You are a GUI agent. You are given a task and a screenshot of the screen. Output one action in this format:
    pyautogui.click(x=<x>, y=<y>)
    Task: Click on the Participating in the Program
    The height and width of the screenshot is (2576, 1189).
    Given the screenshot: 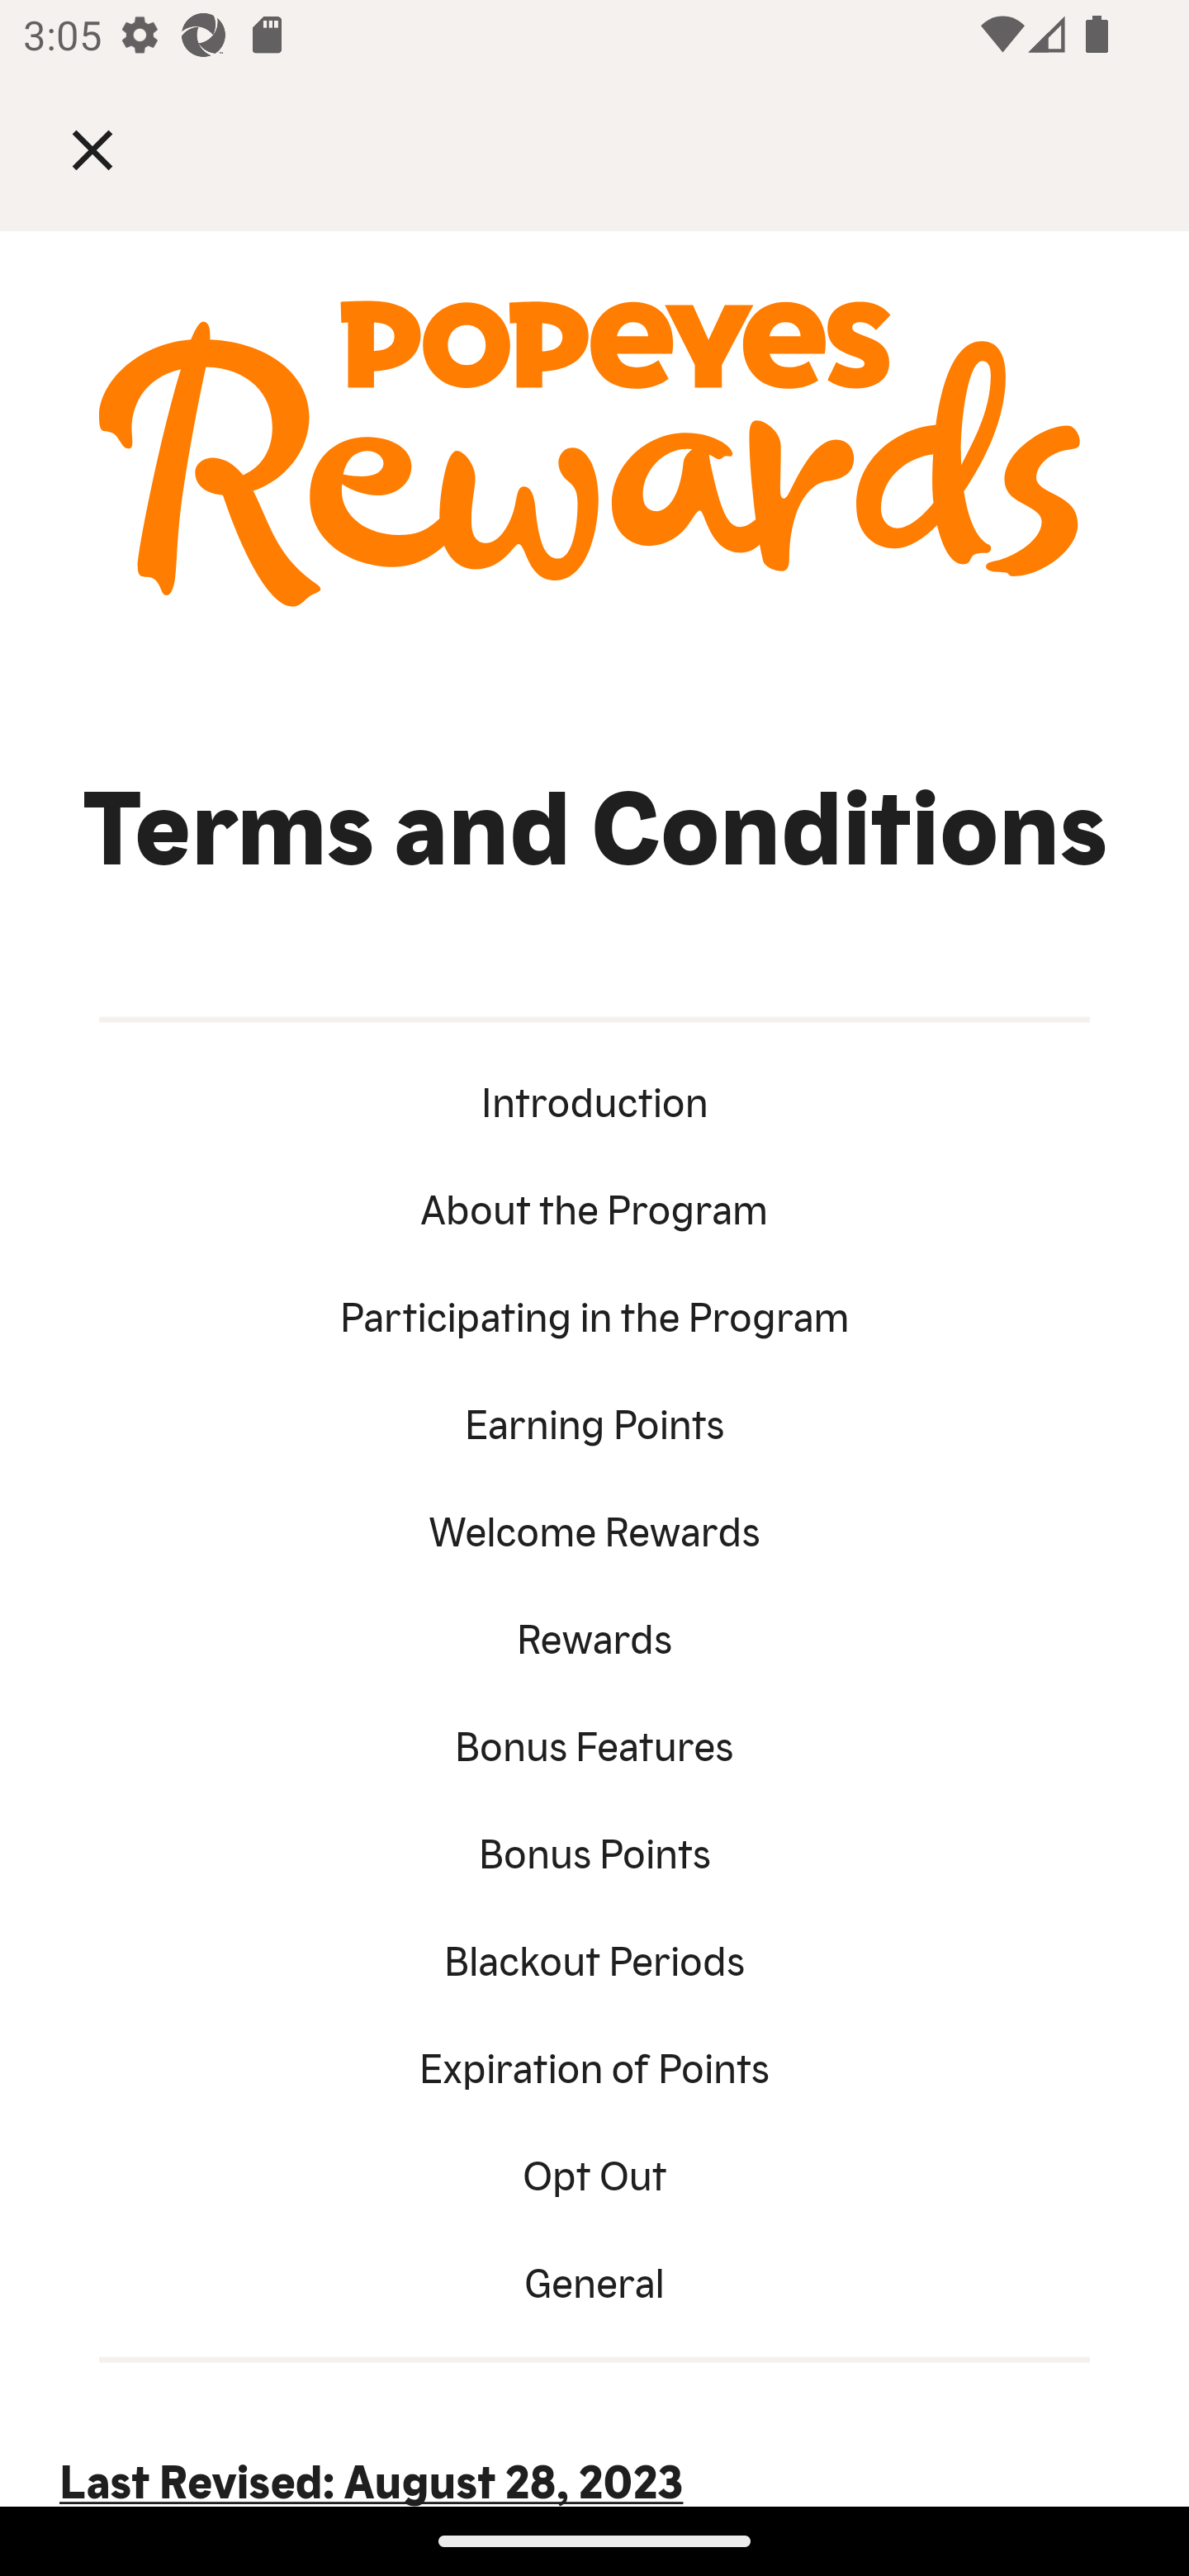 What is the action you would take?
    pyautogui.click(x=594, y=1313)
    